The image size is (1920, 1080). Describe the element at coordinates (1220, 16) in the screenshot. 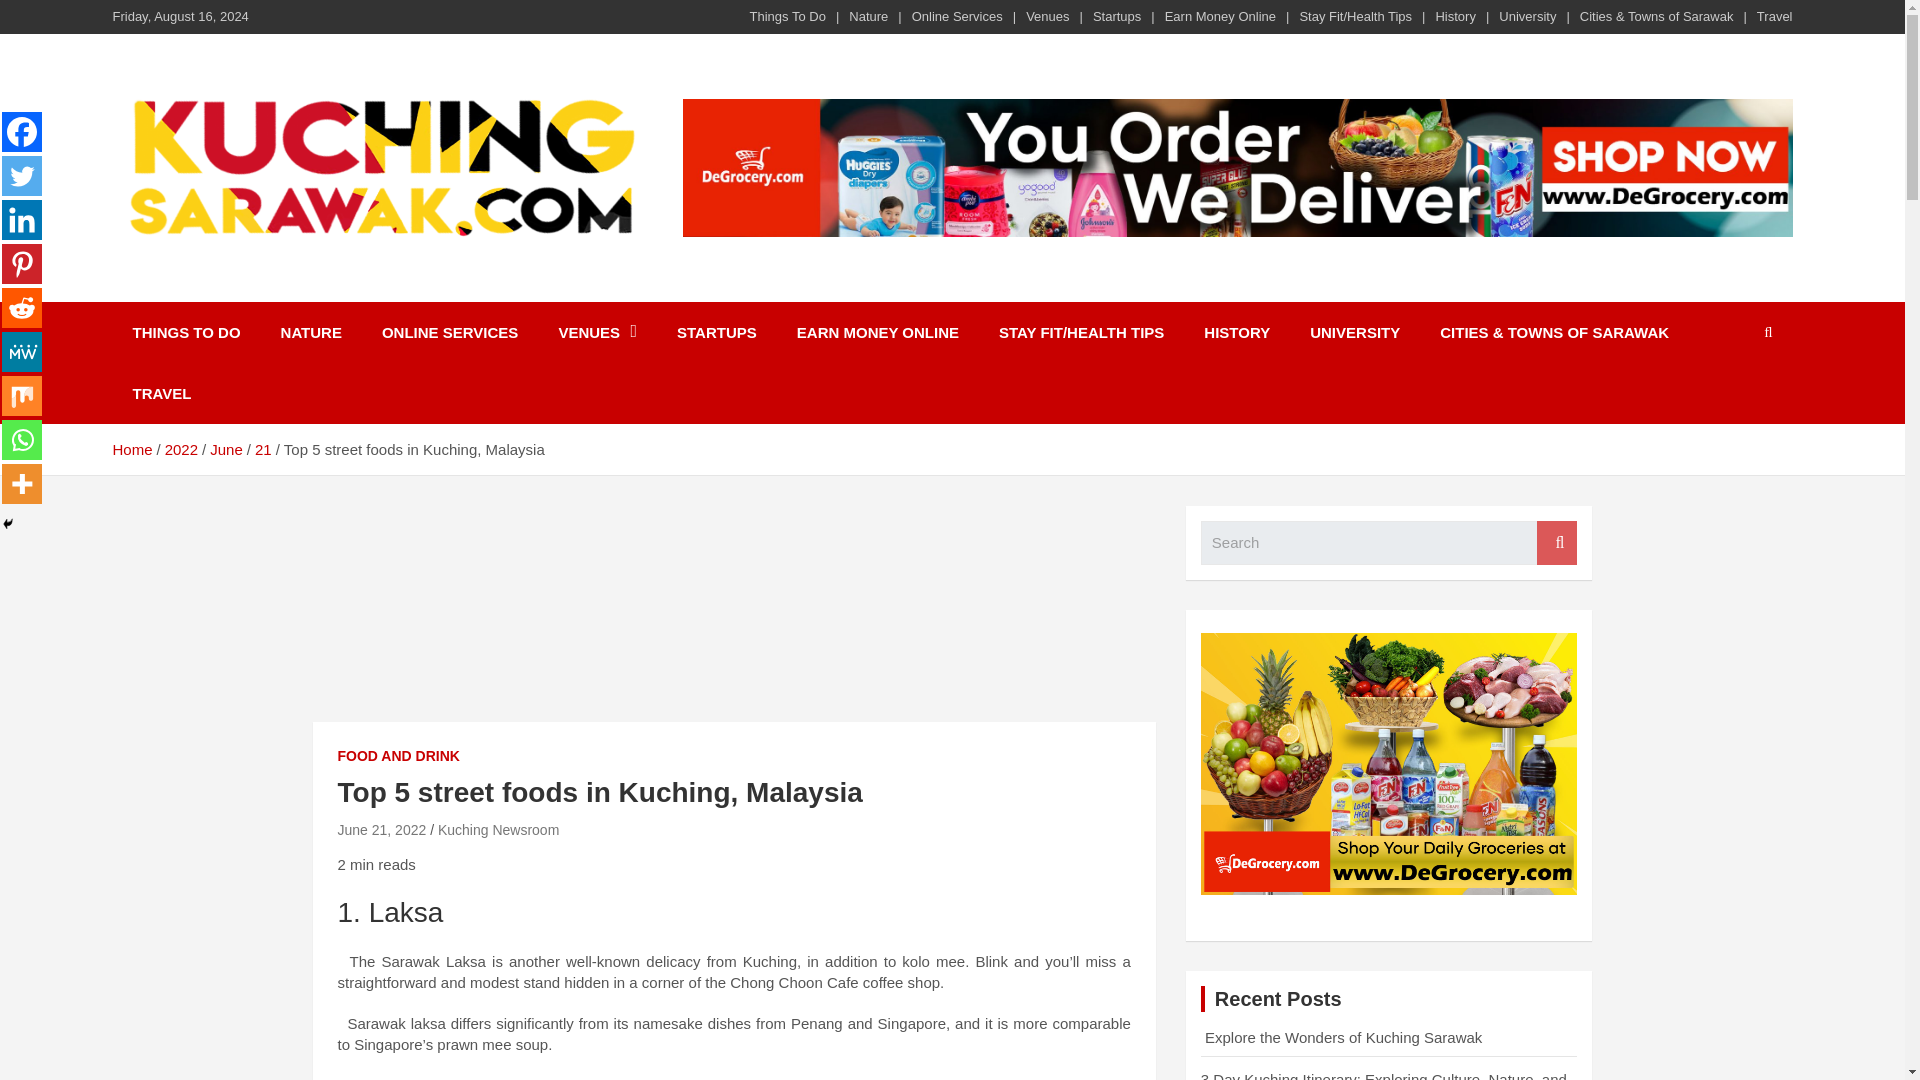

I see `Earn Money Online` at that location.